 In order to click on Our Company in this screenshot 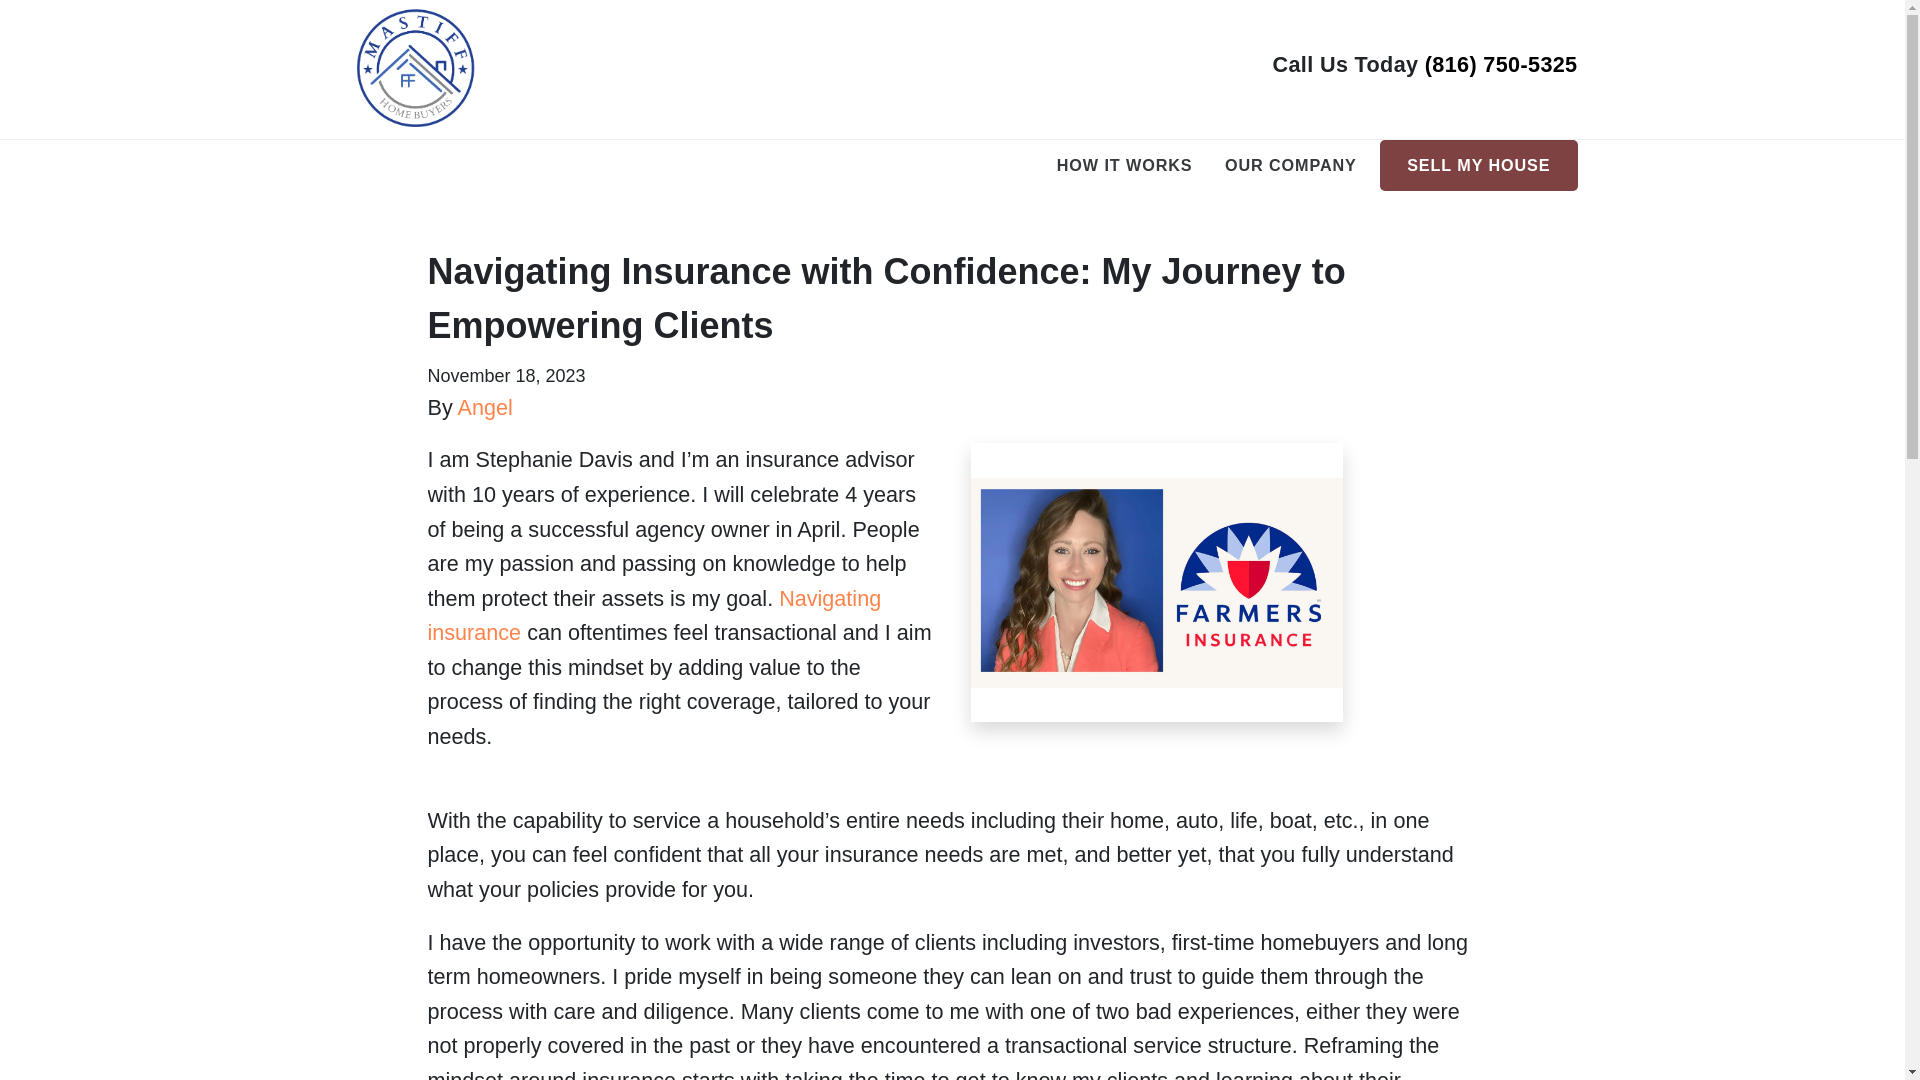, I will do `click(1290, 166)`.